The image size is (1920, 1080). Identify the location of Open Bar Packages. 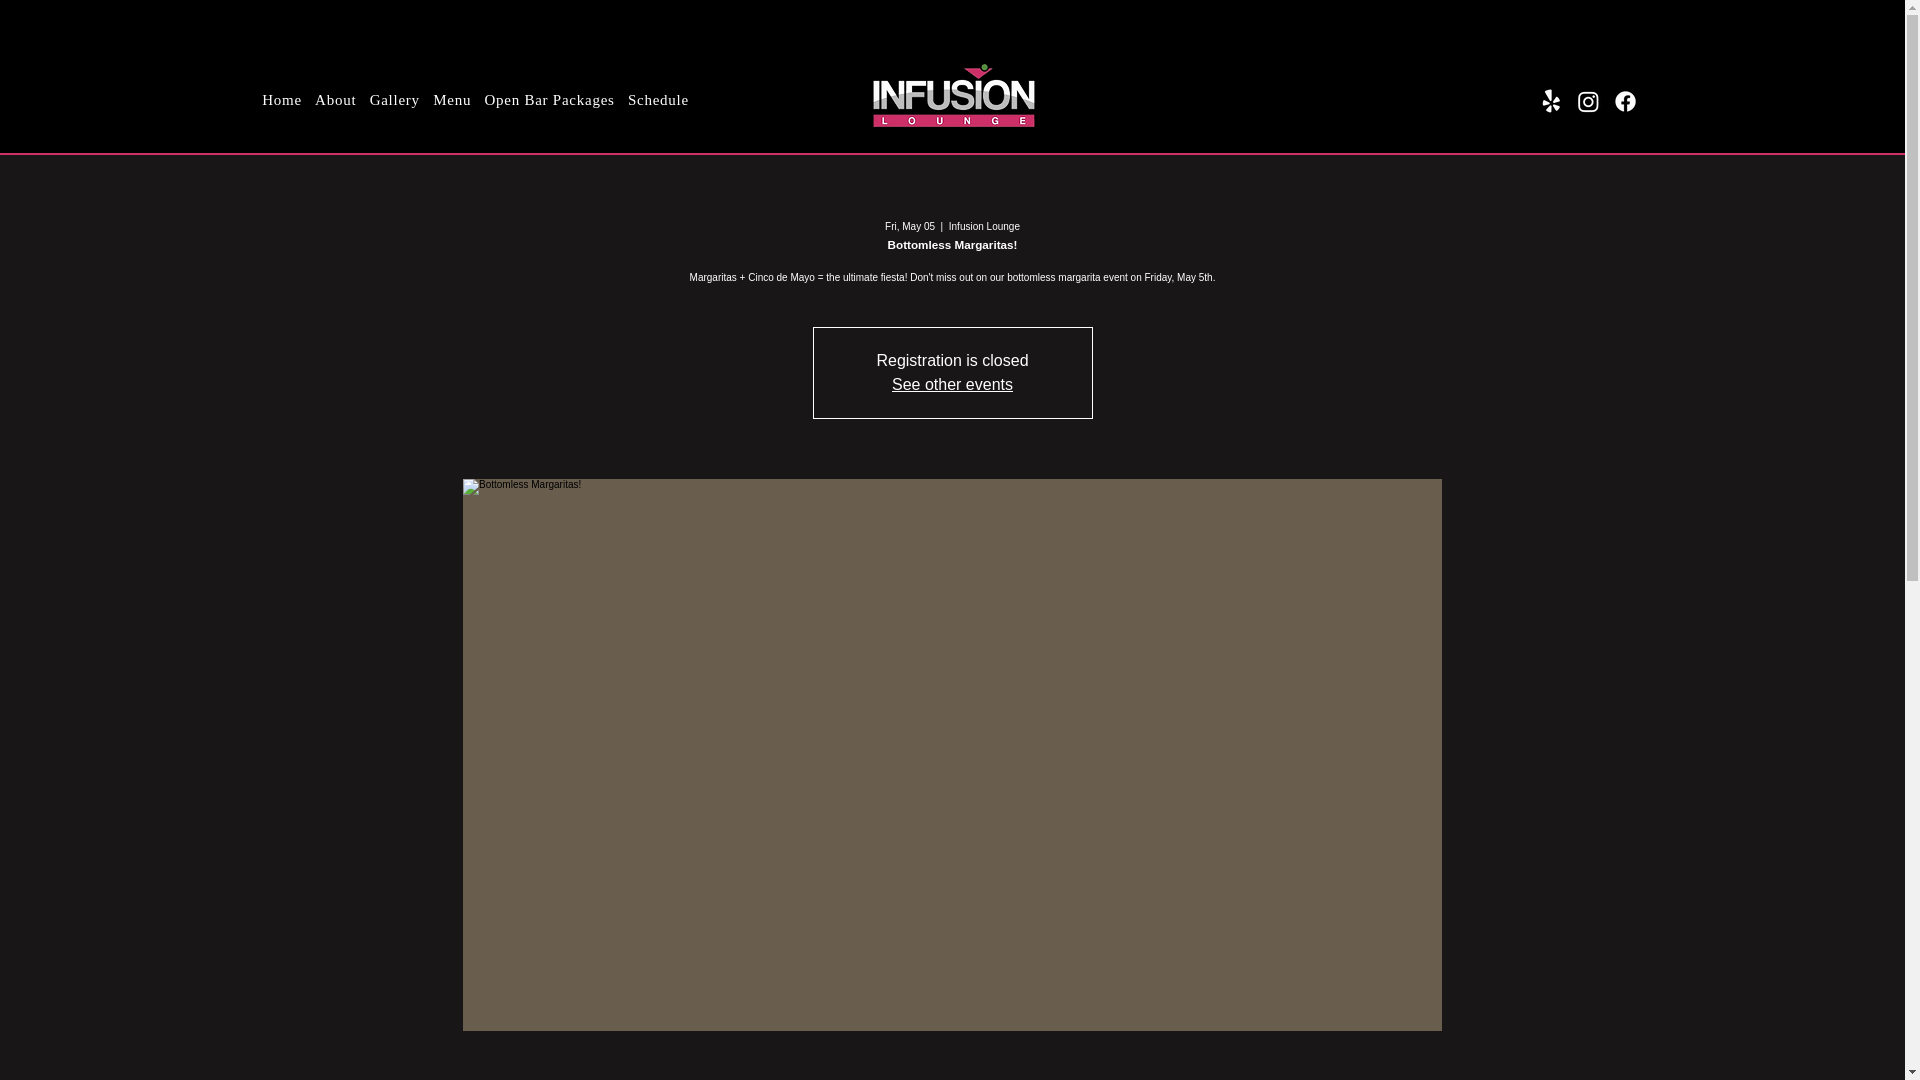
(550, 100).